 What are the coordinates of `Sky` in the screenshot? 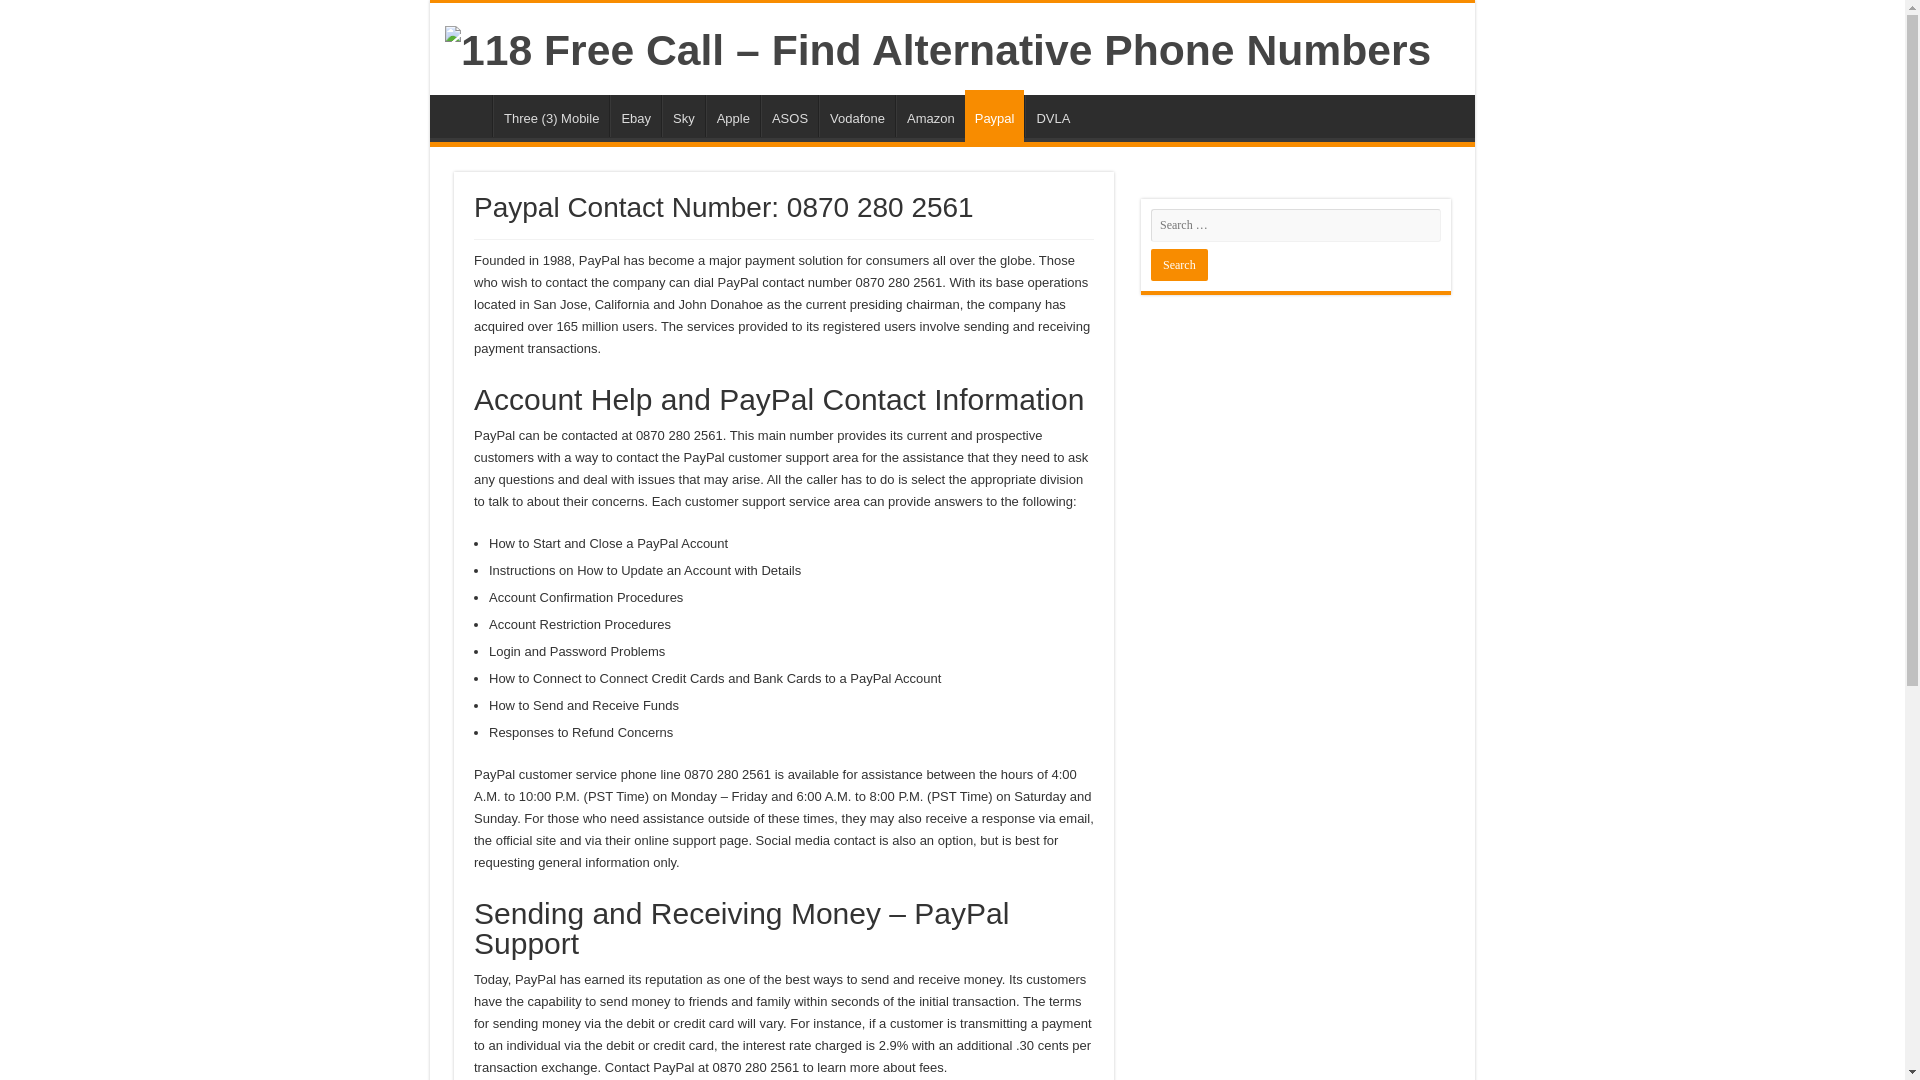 It's located at (683, 116).